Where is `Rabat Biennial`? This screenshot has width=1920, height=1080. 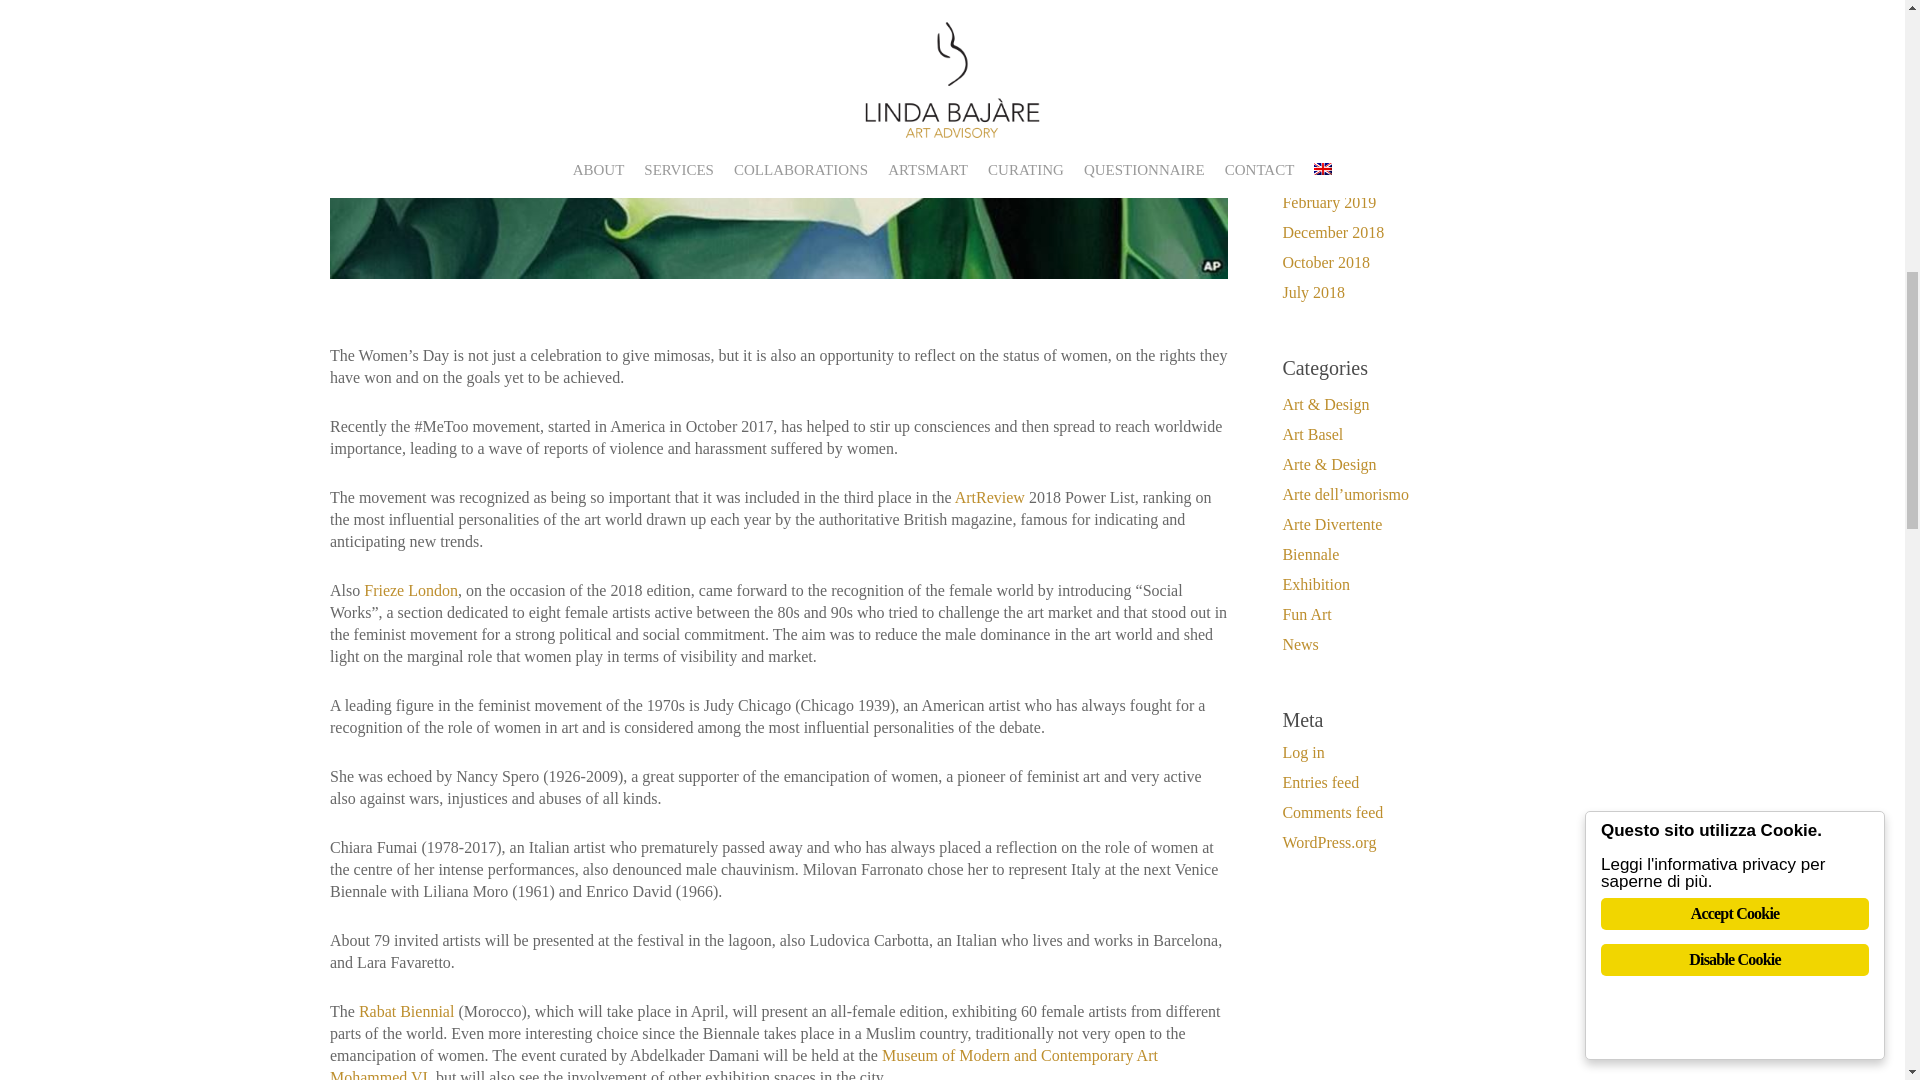 Rabat Biennial is located at coordinates (407, 1011).